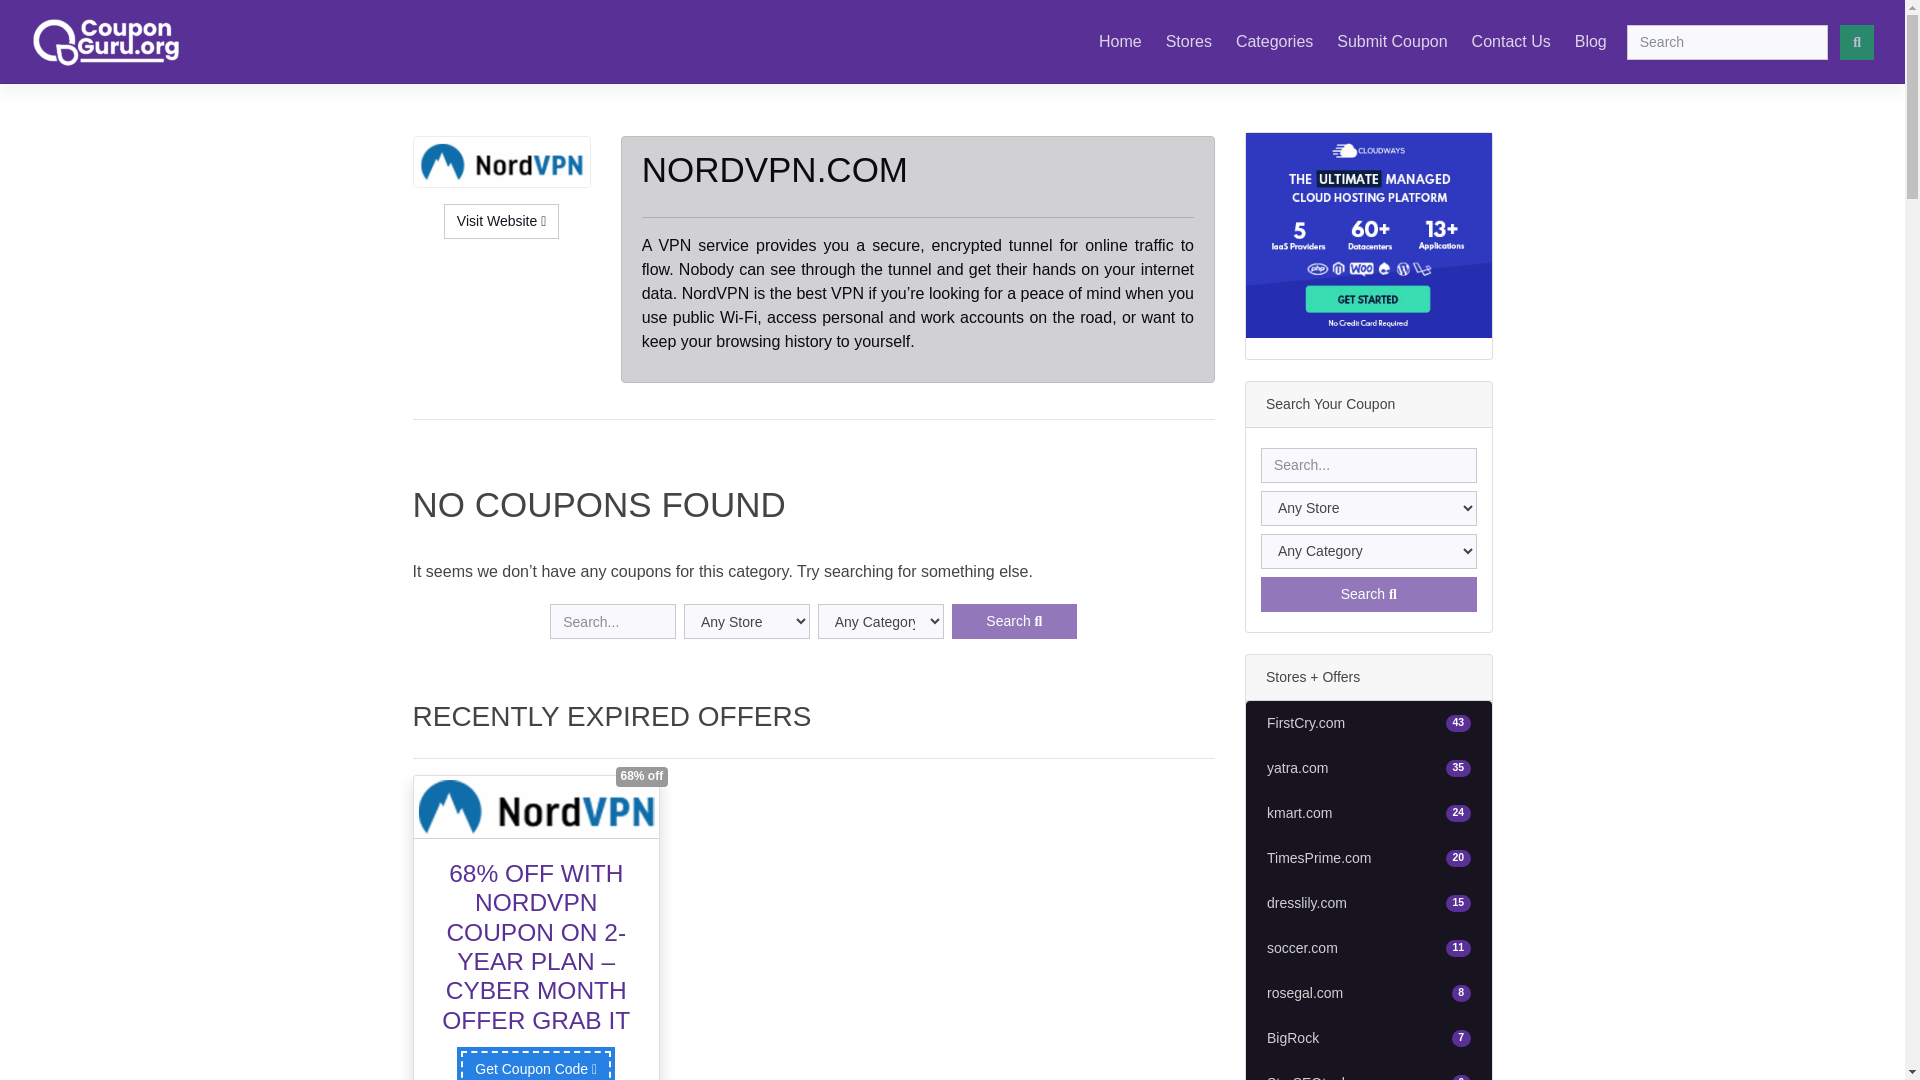 This screenshot has width=1920, height=1080. Describe the element at coordinates (1590, 41) in the screenshot. I see `Stores` at that location.